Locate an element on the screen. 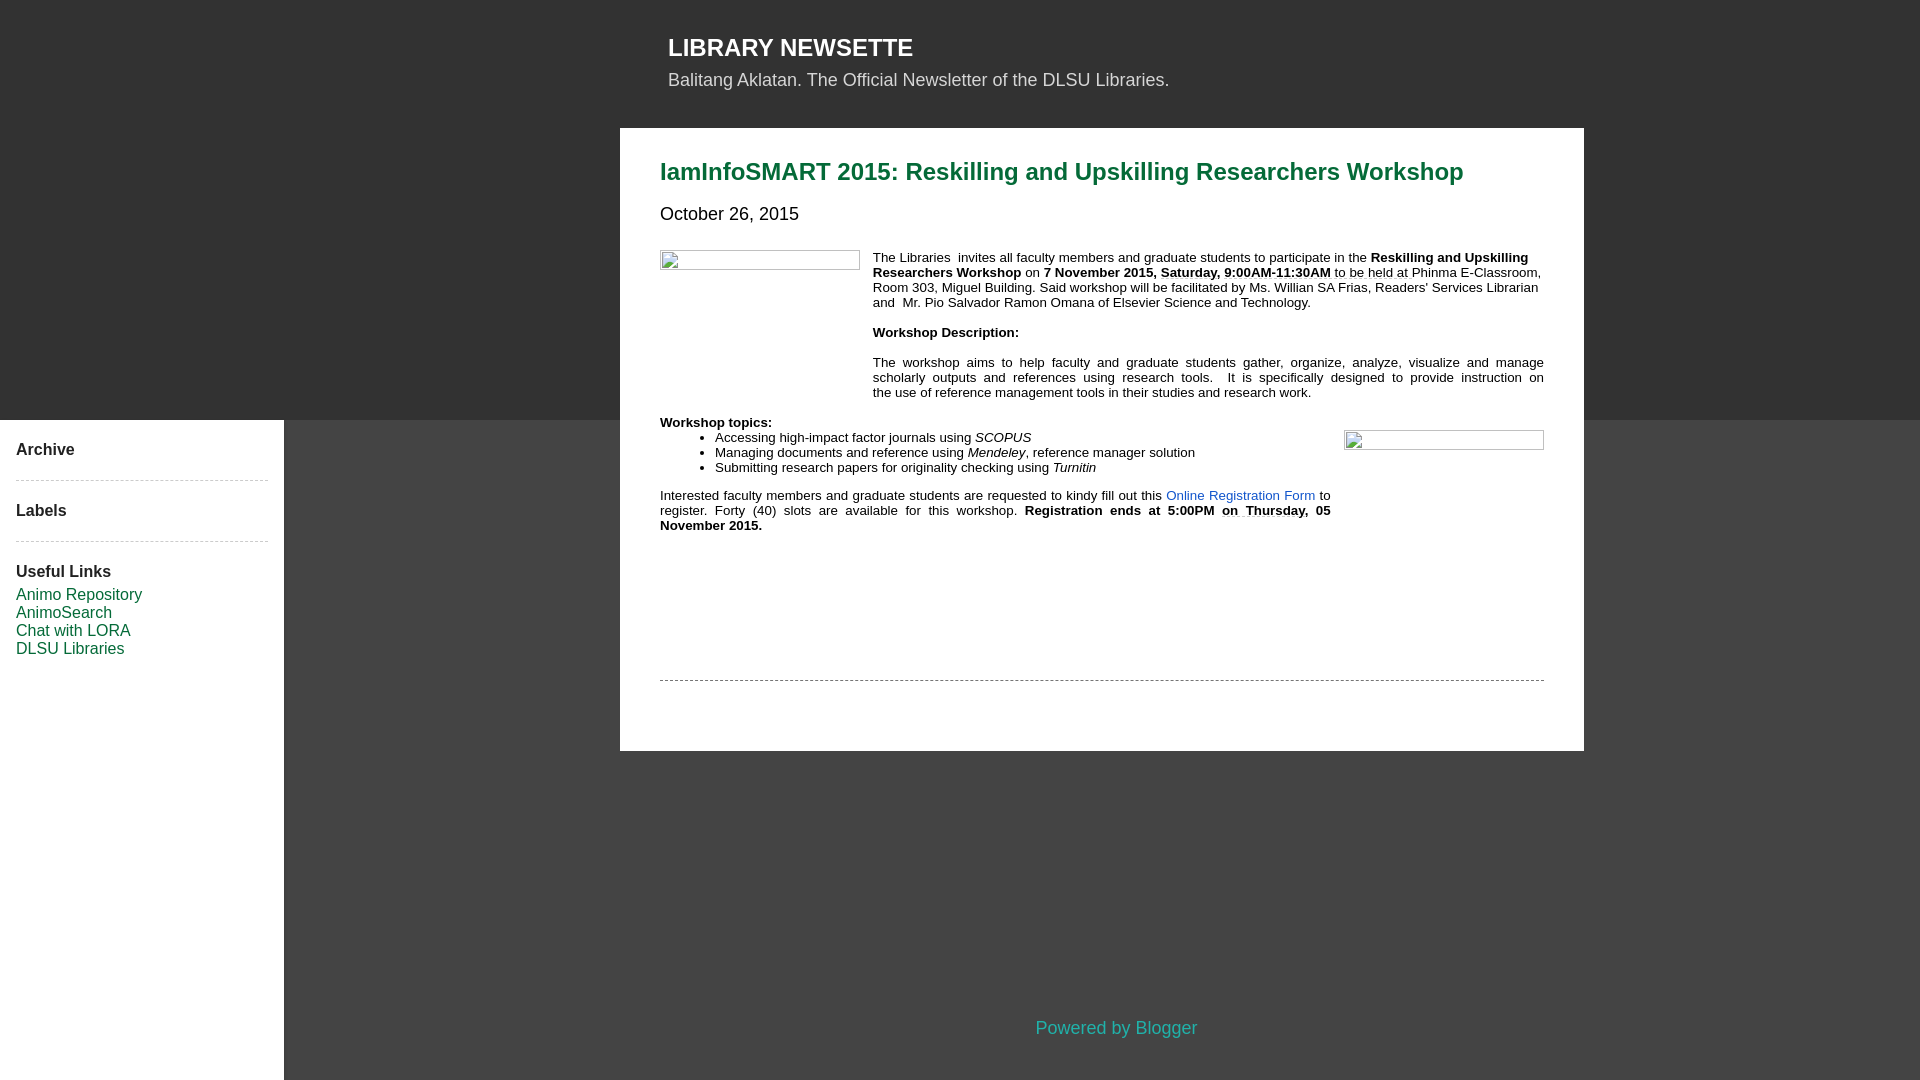 The image size is (1920, 1080). LIBRARY NEWSETTE is located at coordinates (790, 46).